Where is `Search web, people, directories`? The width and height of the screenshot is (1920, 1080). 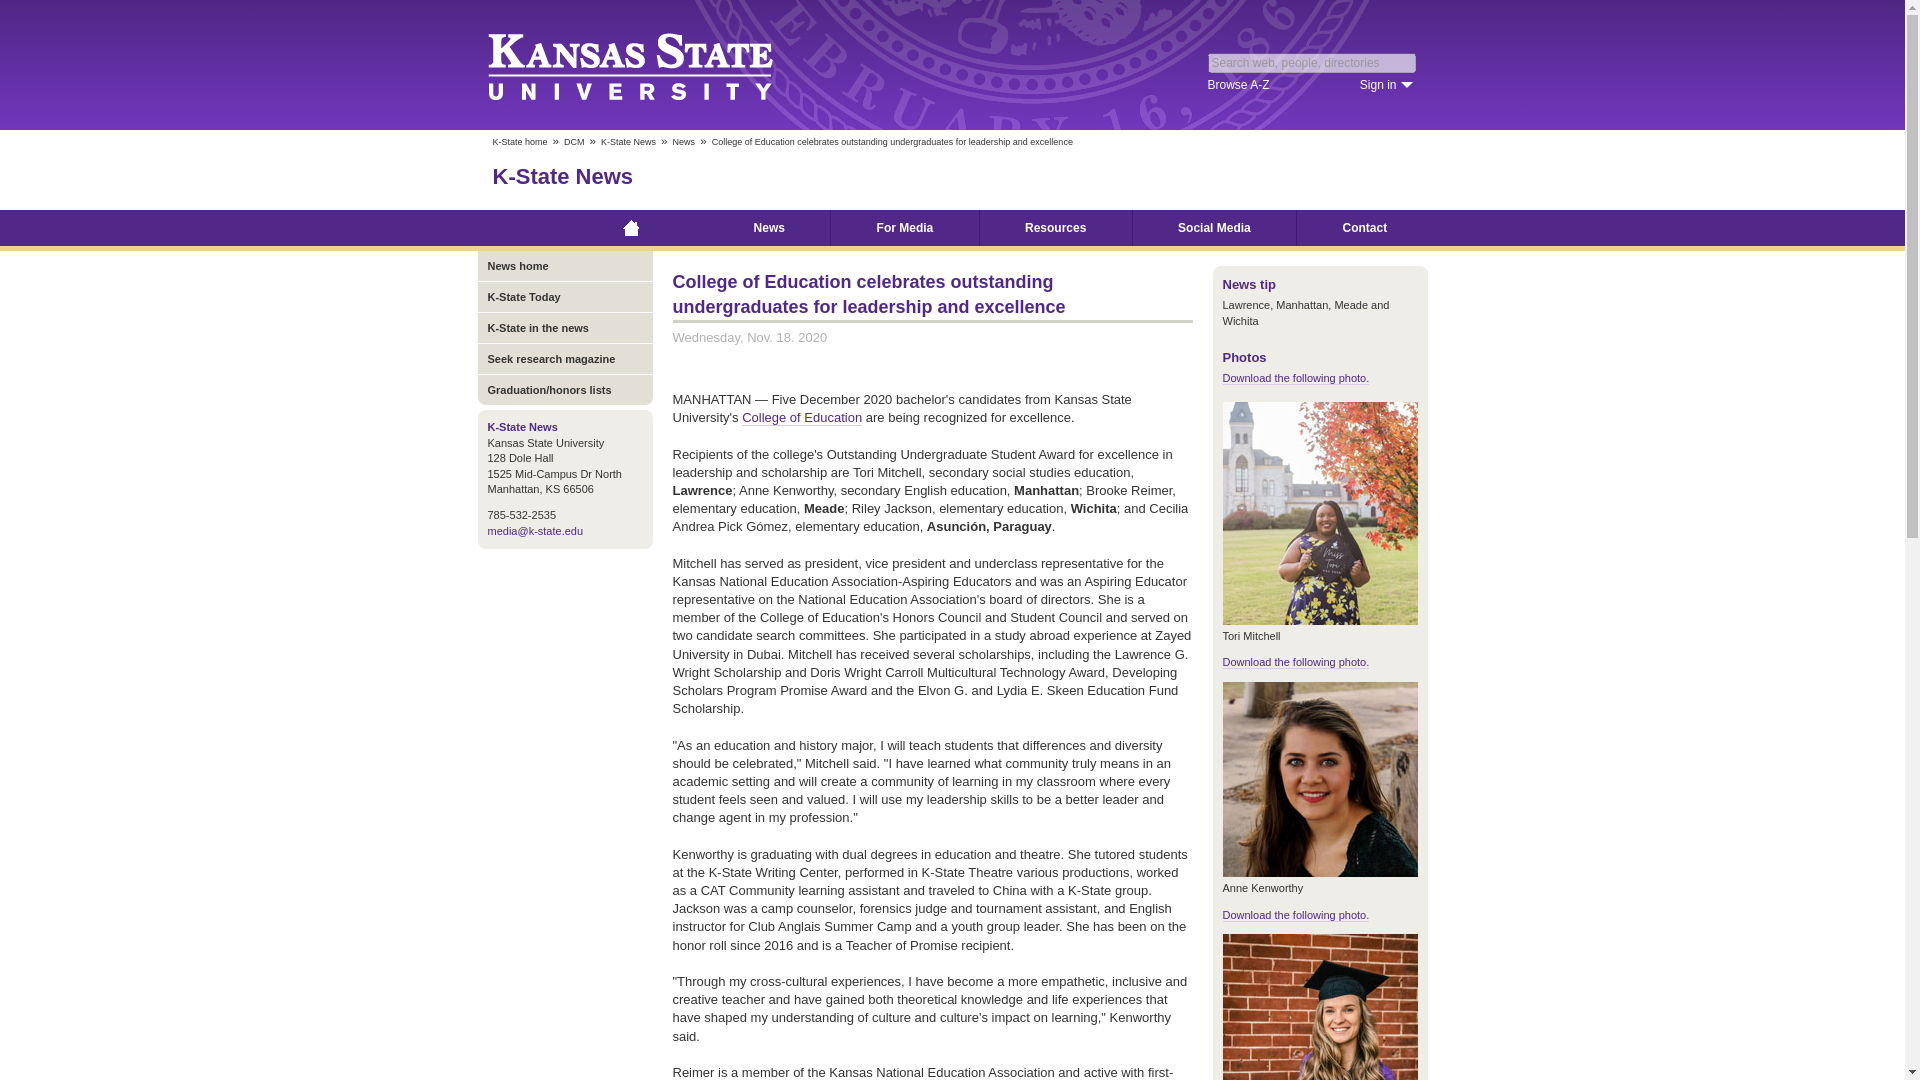 Search web, people, directories is located at coordinates (1312, 62).